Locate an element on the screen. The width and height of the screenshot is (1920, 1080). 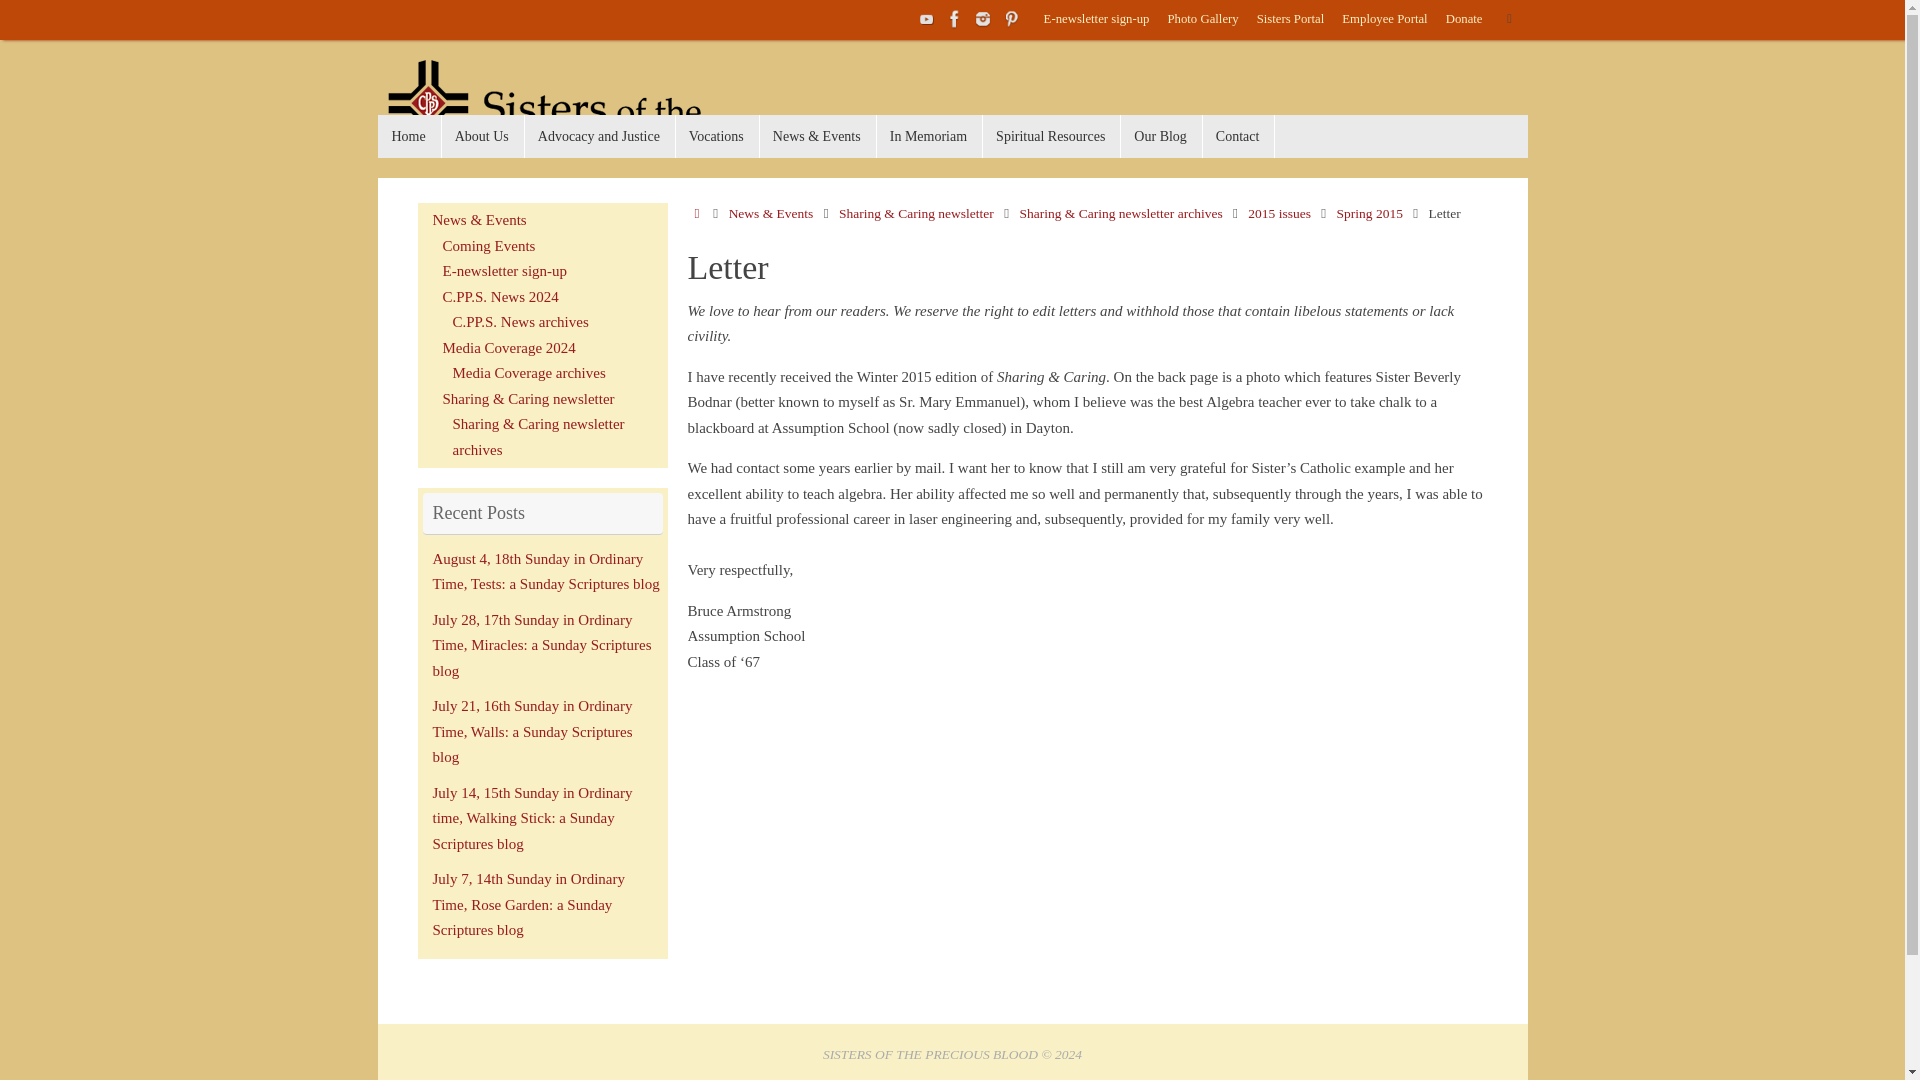
Home is located at coordinates (696, 214).